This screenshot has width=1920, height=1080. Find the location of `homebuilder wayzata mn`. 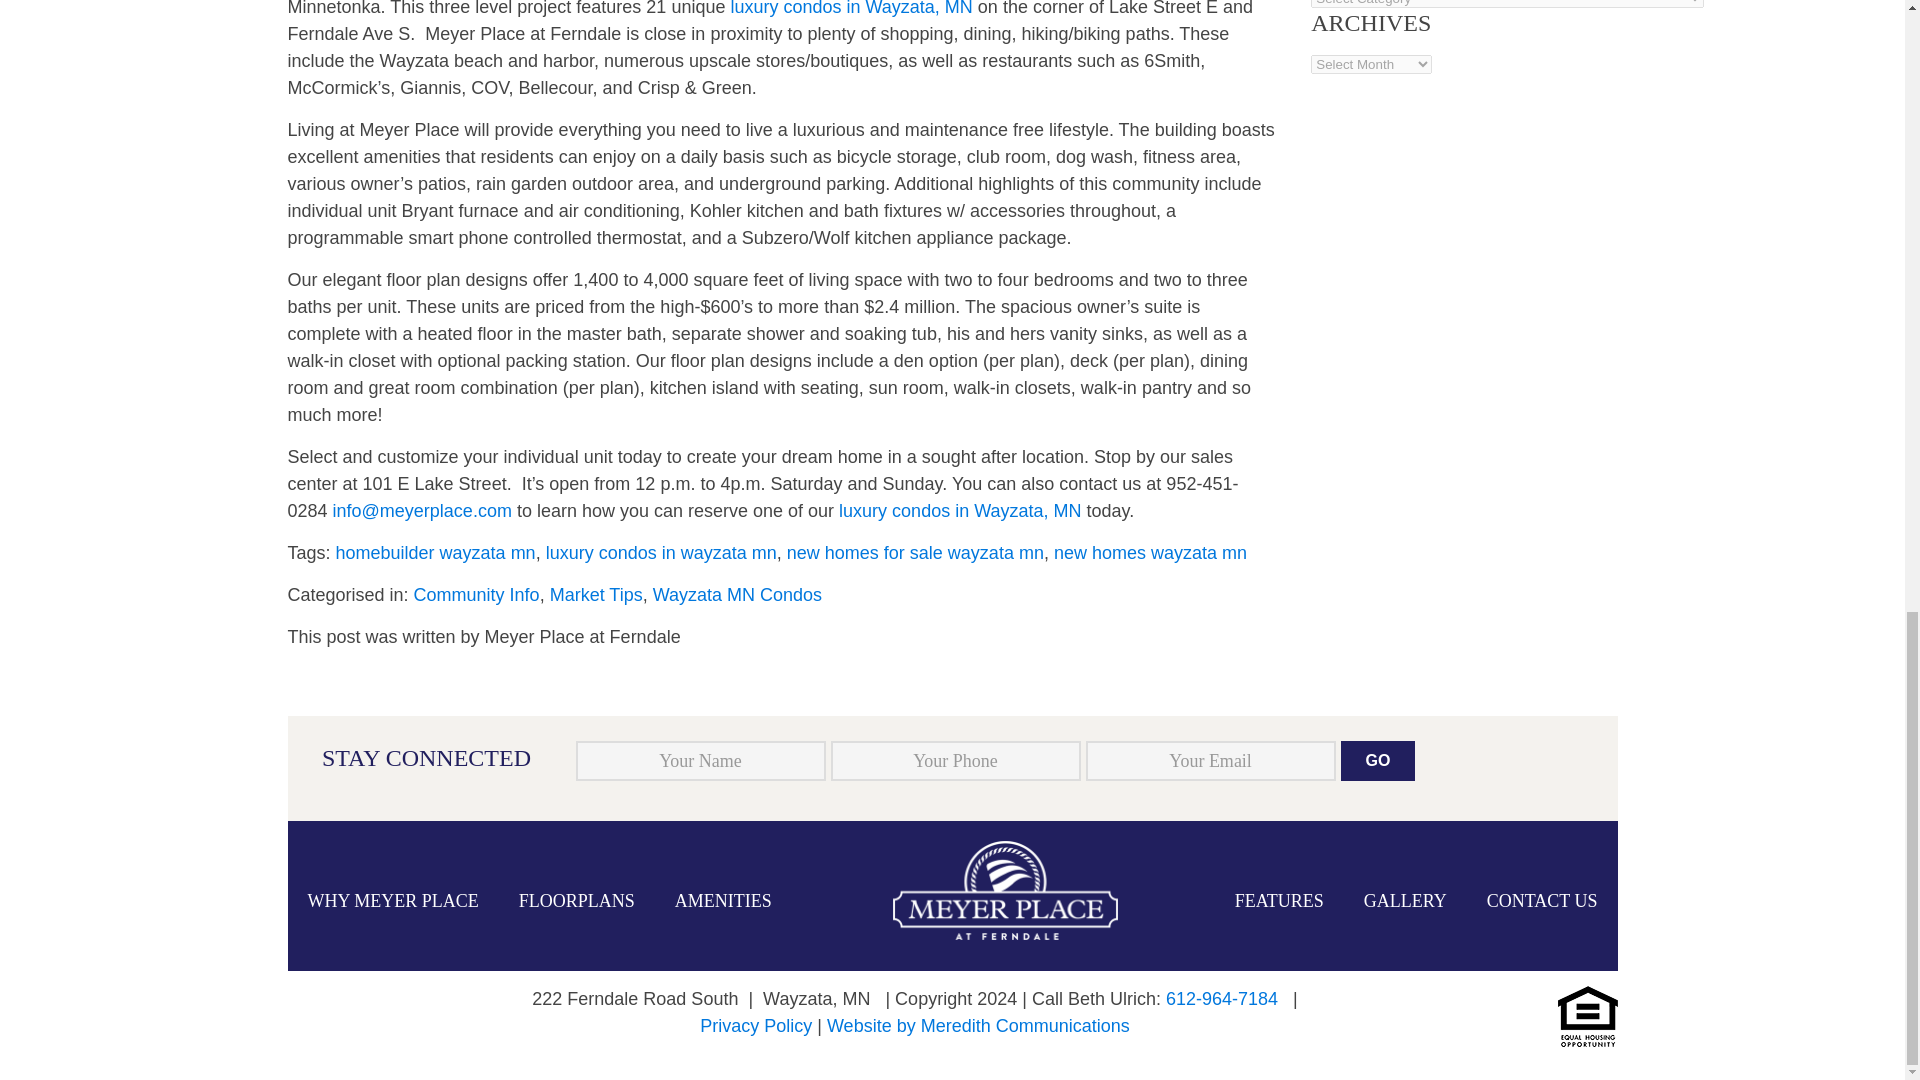

homebuilder wayzata mn is located at coordinates (436, 552).